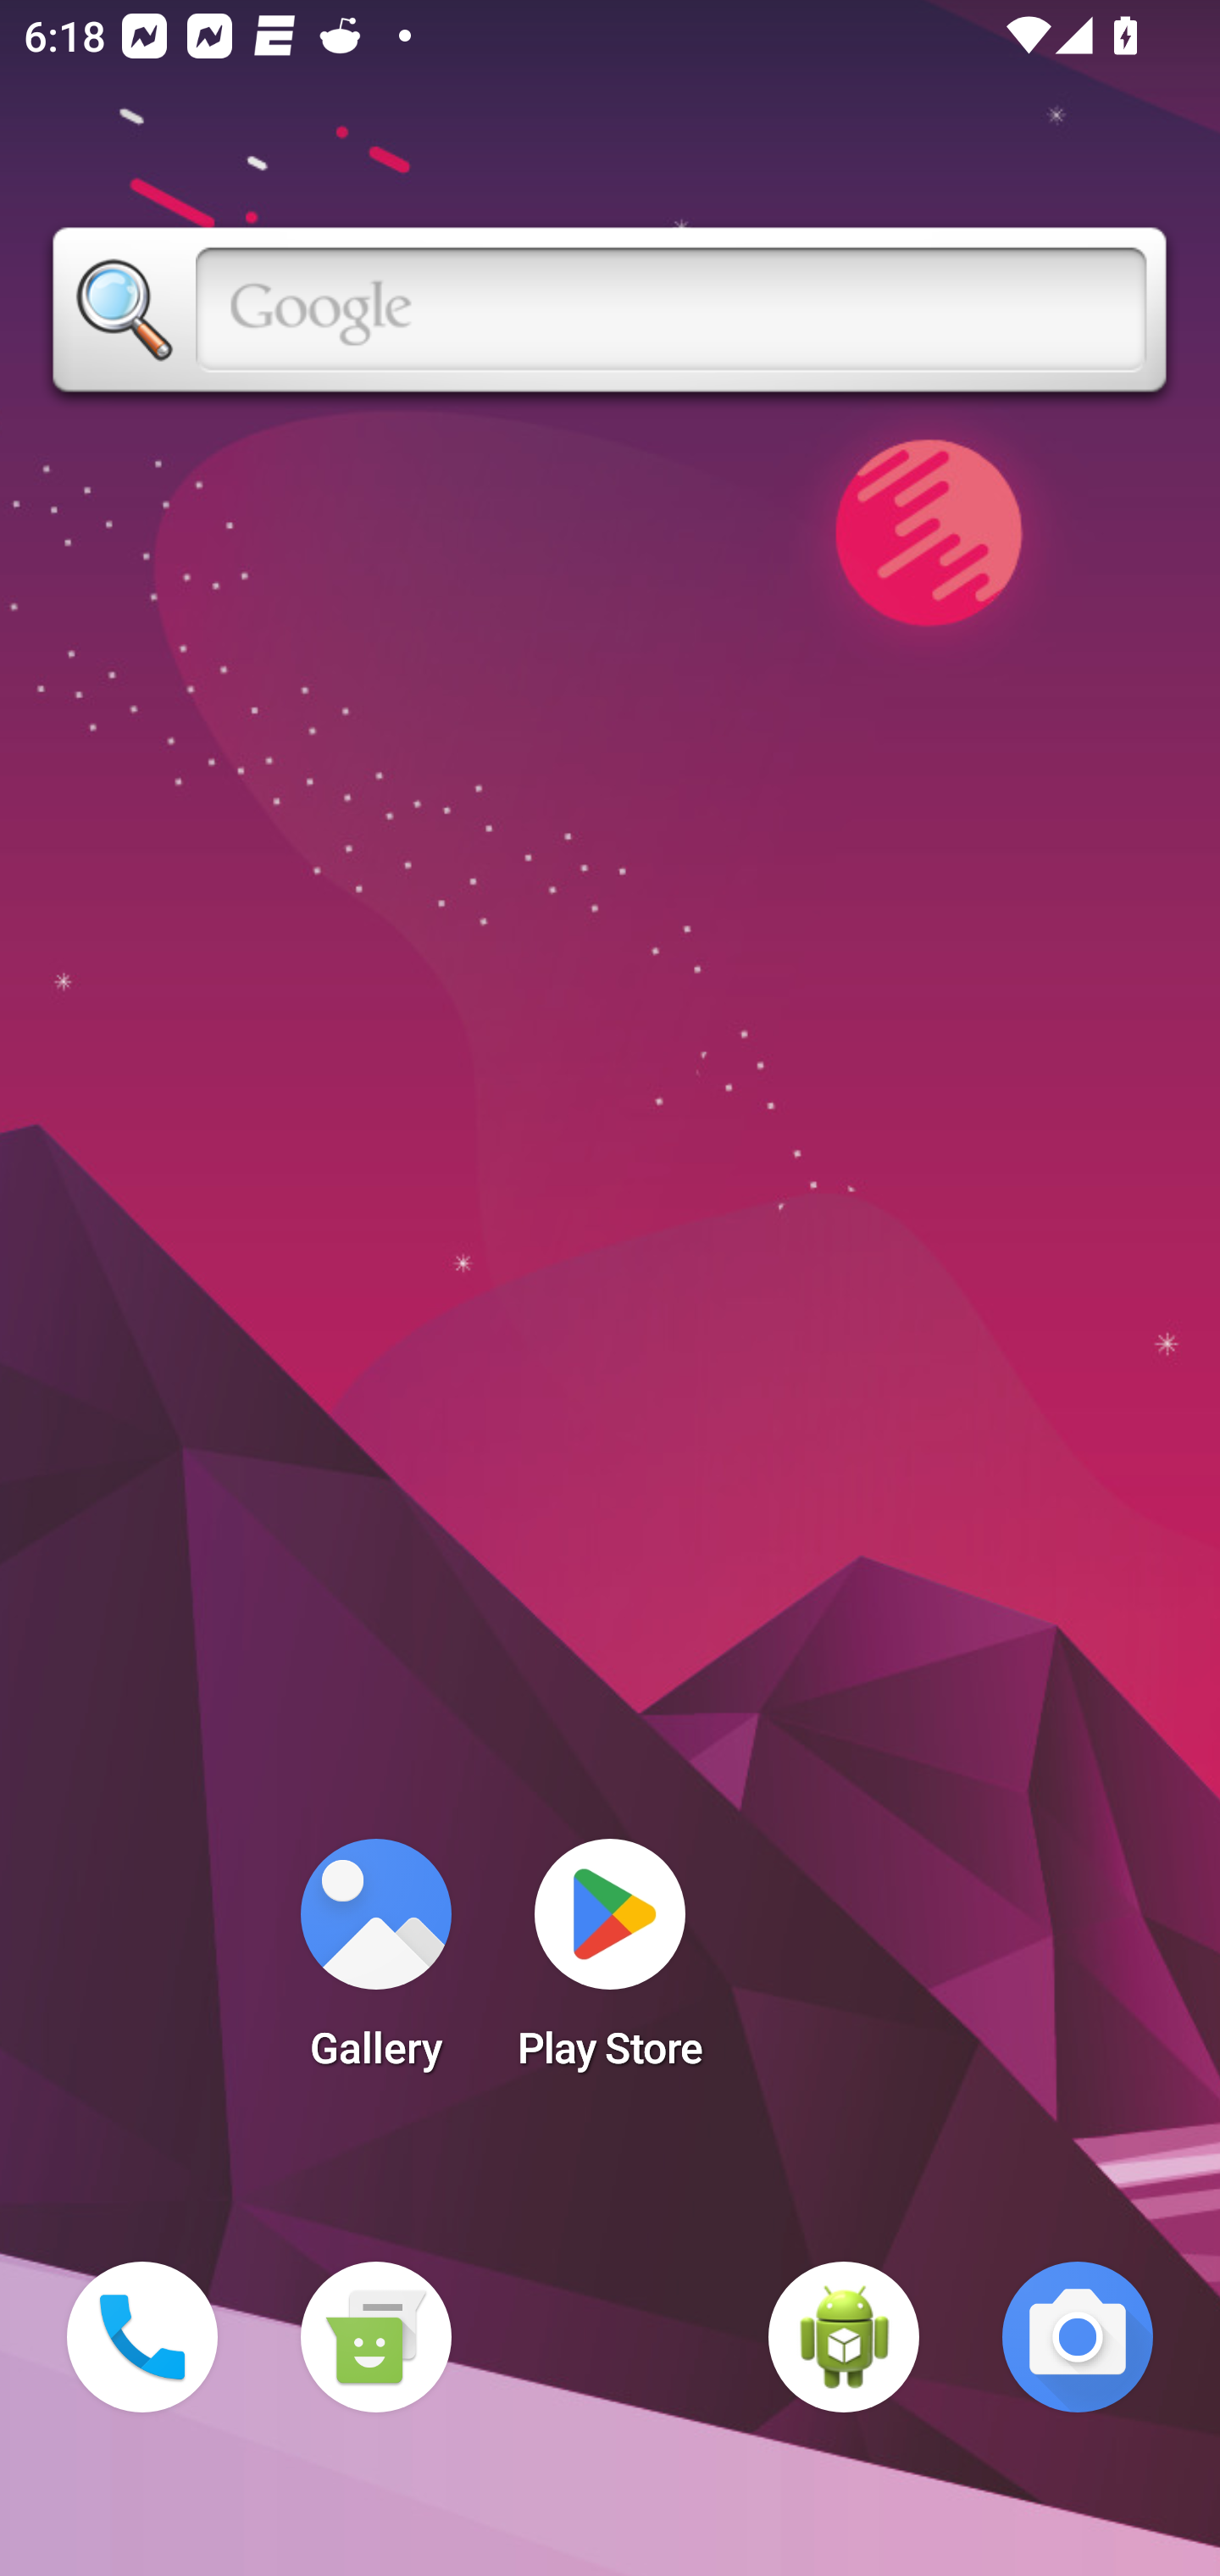 Image resolution: width=1220 pixels, height=2576 pixels. I want to click on Messaging, so click(375, 2337).